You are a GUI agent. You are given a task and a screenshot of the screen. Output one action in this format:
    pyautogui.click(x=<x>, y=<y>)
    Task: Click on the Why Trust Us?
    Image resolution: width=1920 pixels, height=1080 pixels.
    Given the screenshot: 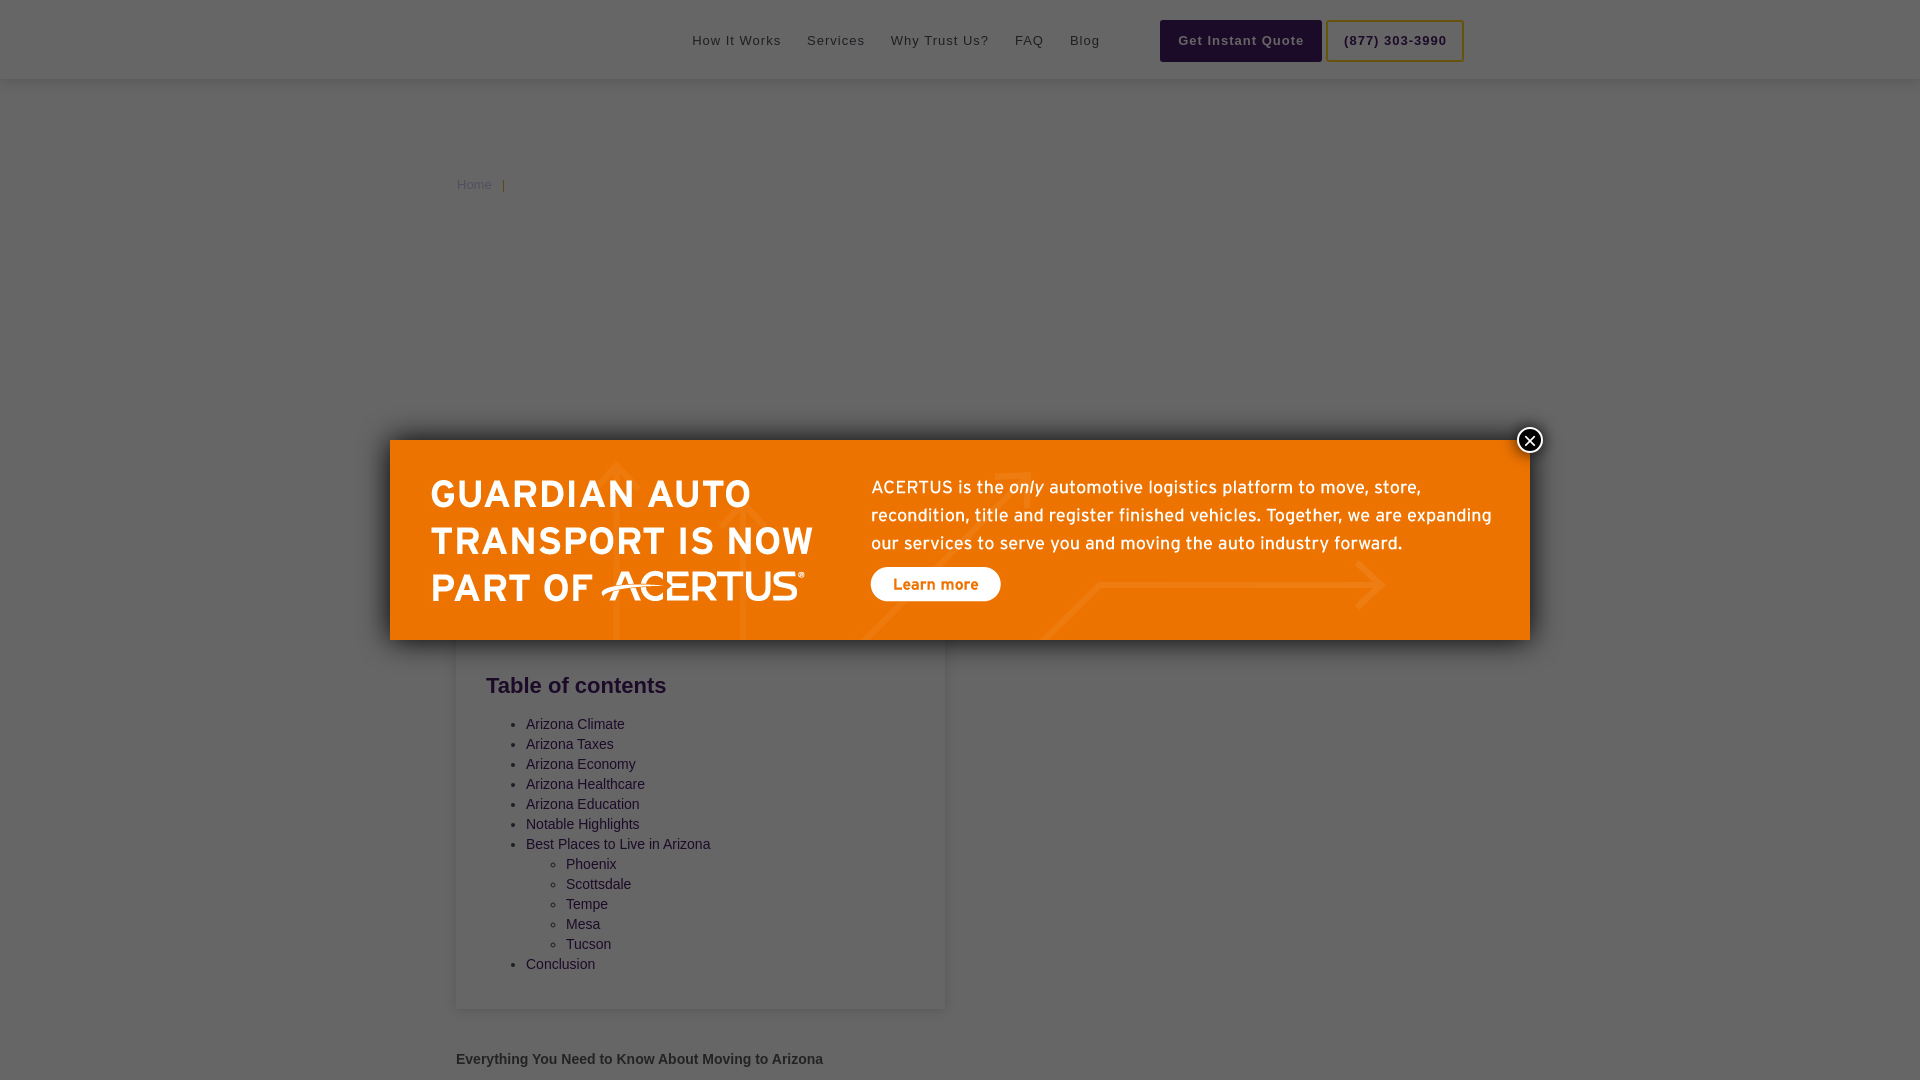 What is the action you would take?
    pyautogui.click(x=939, y=40)
    